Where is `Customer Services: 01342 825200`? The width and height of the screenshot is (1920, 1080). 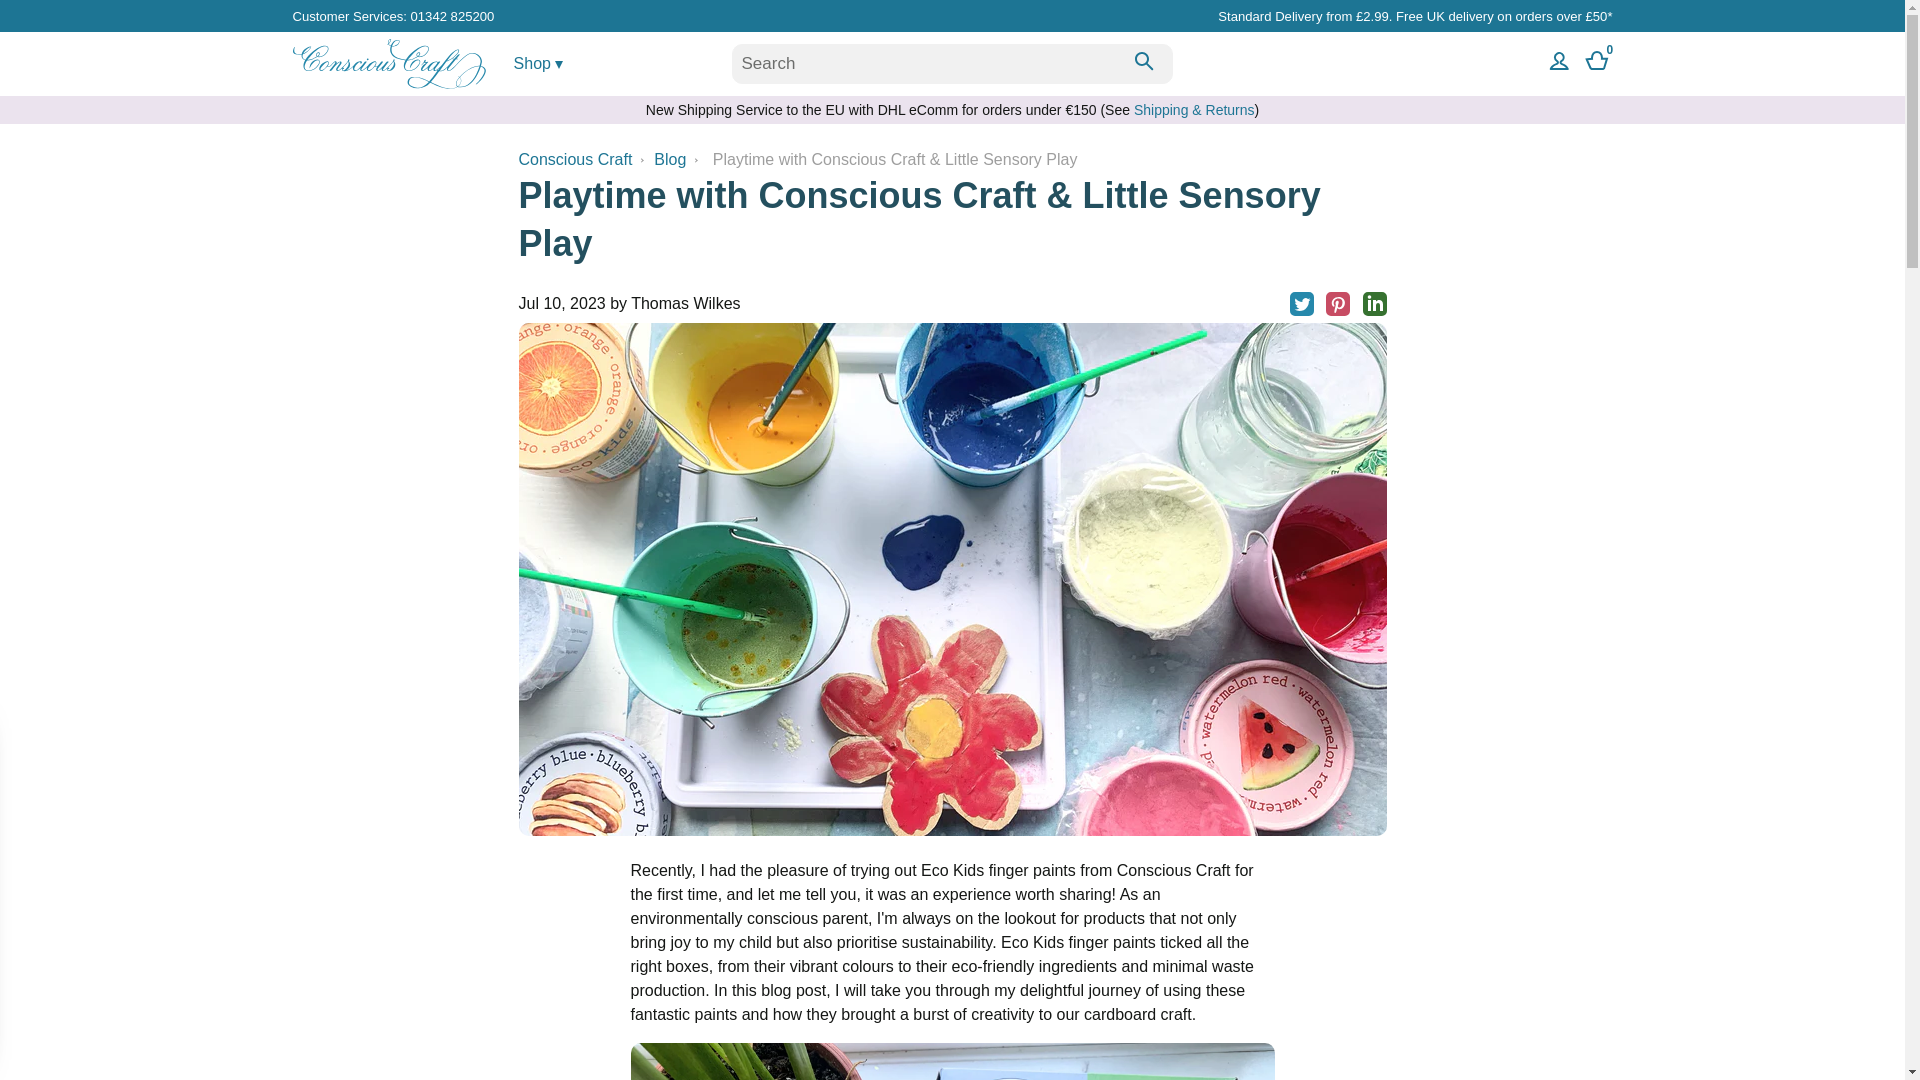 Customer Services: 01342 825200 is located at coordinates (392, 16).